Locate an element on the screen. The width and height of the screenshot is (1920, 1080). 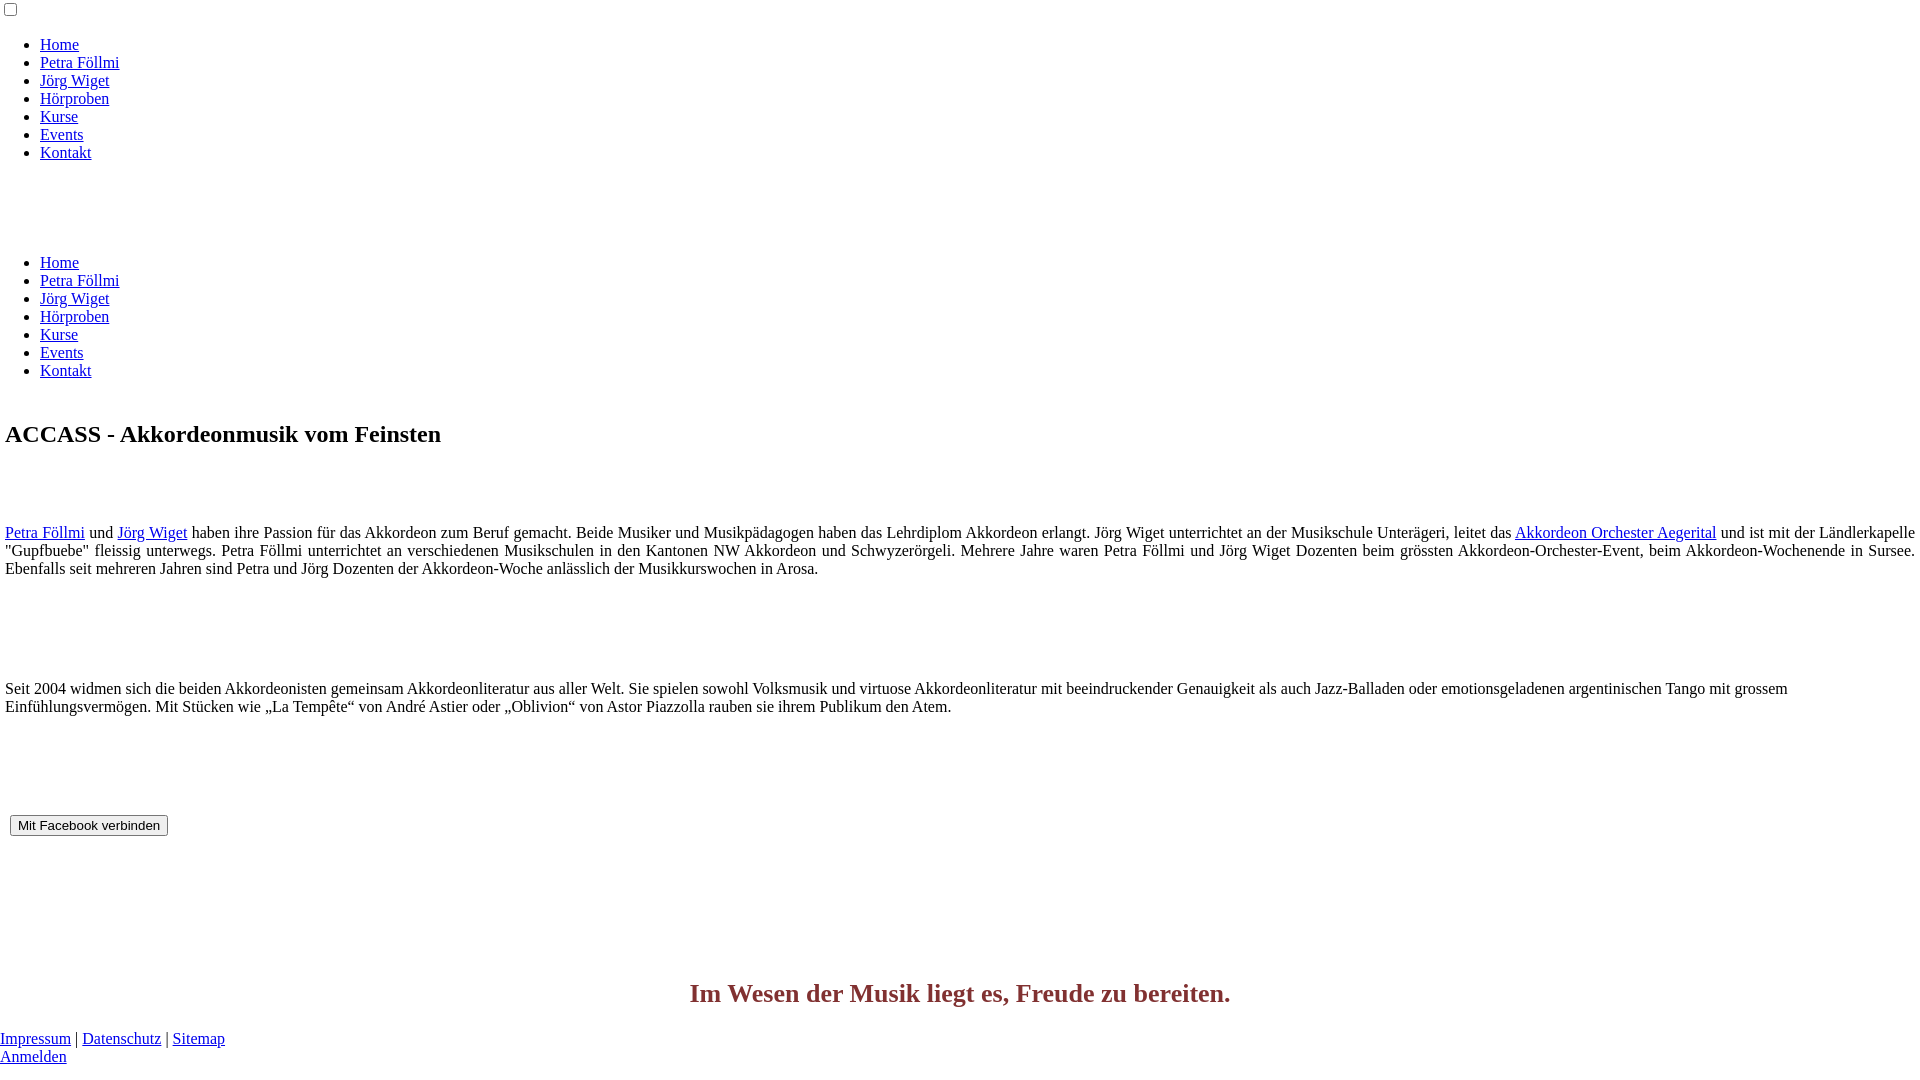
Kurse is located at coordinates (59, 334).